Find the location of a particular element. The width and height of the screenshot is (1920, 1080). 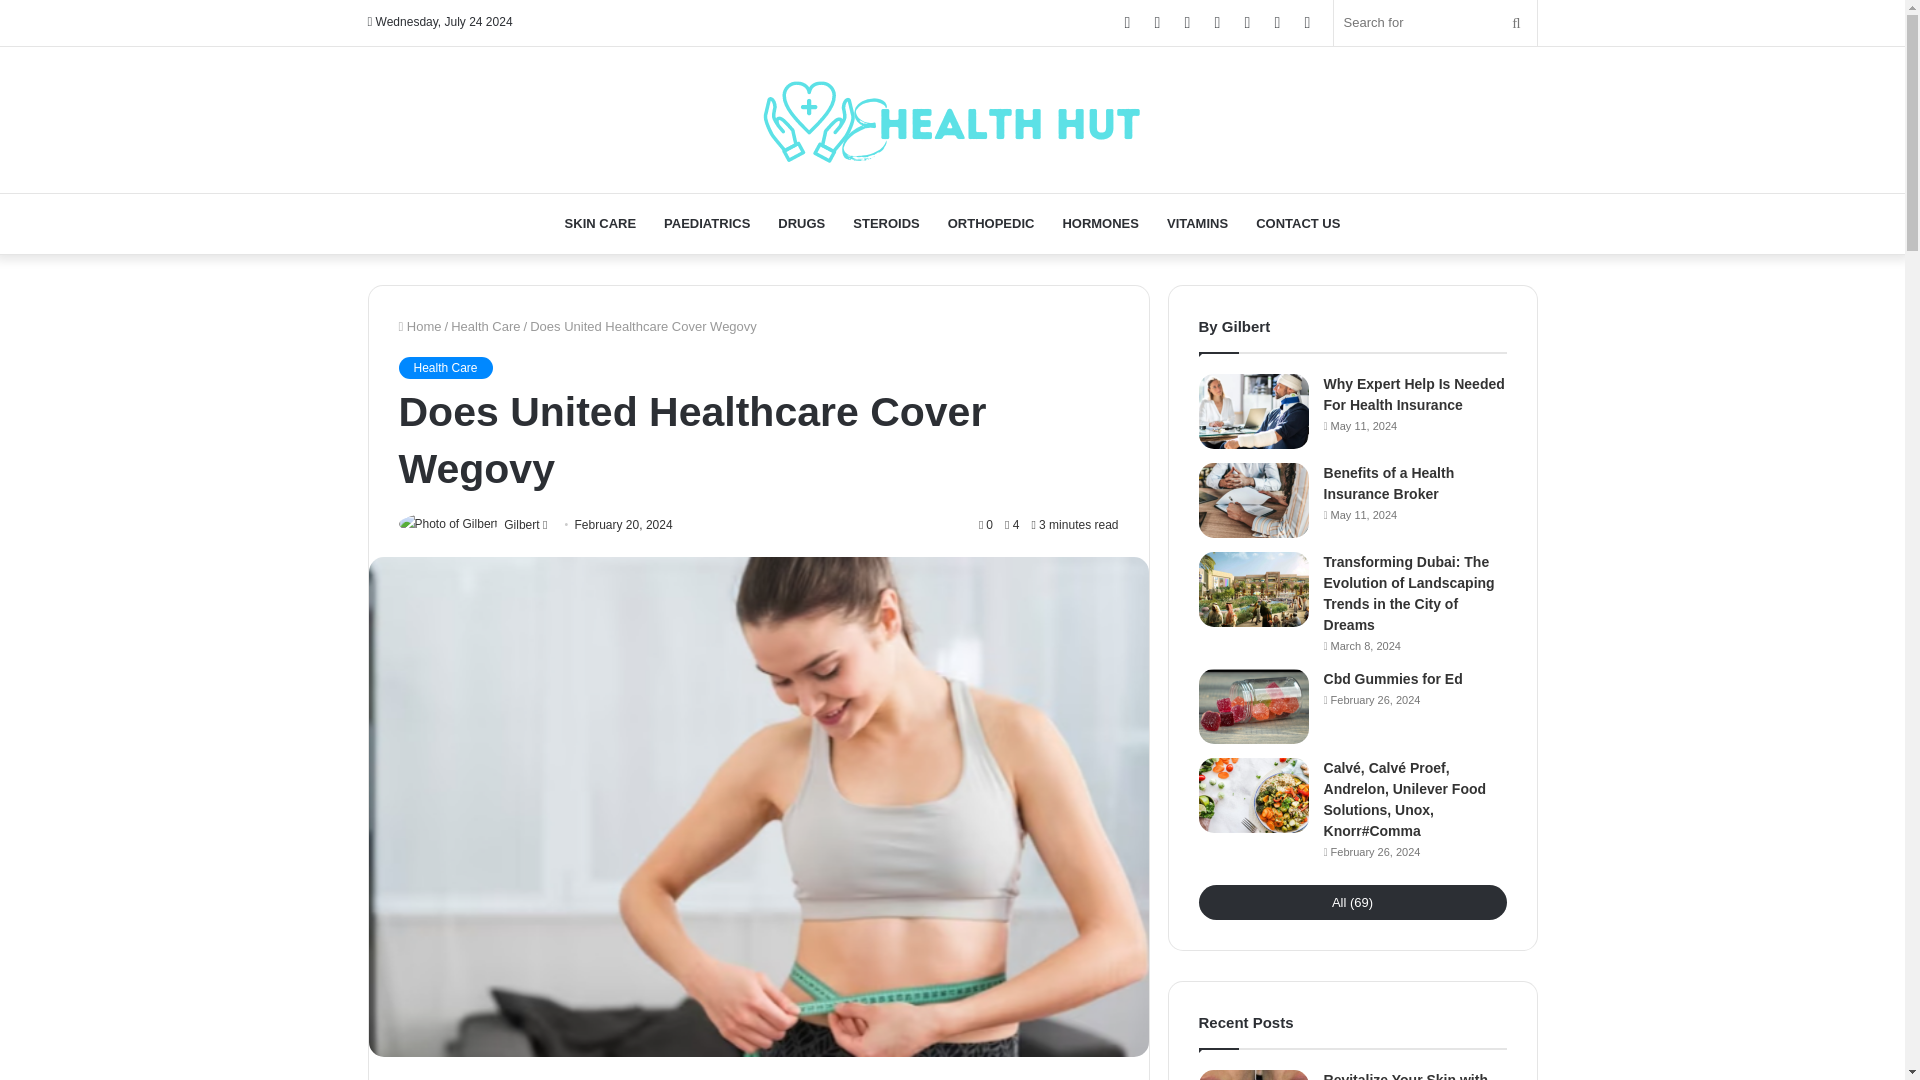

Health Care is located at coordinates (444, 367).